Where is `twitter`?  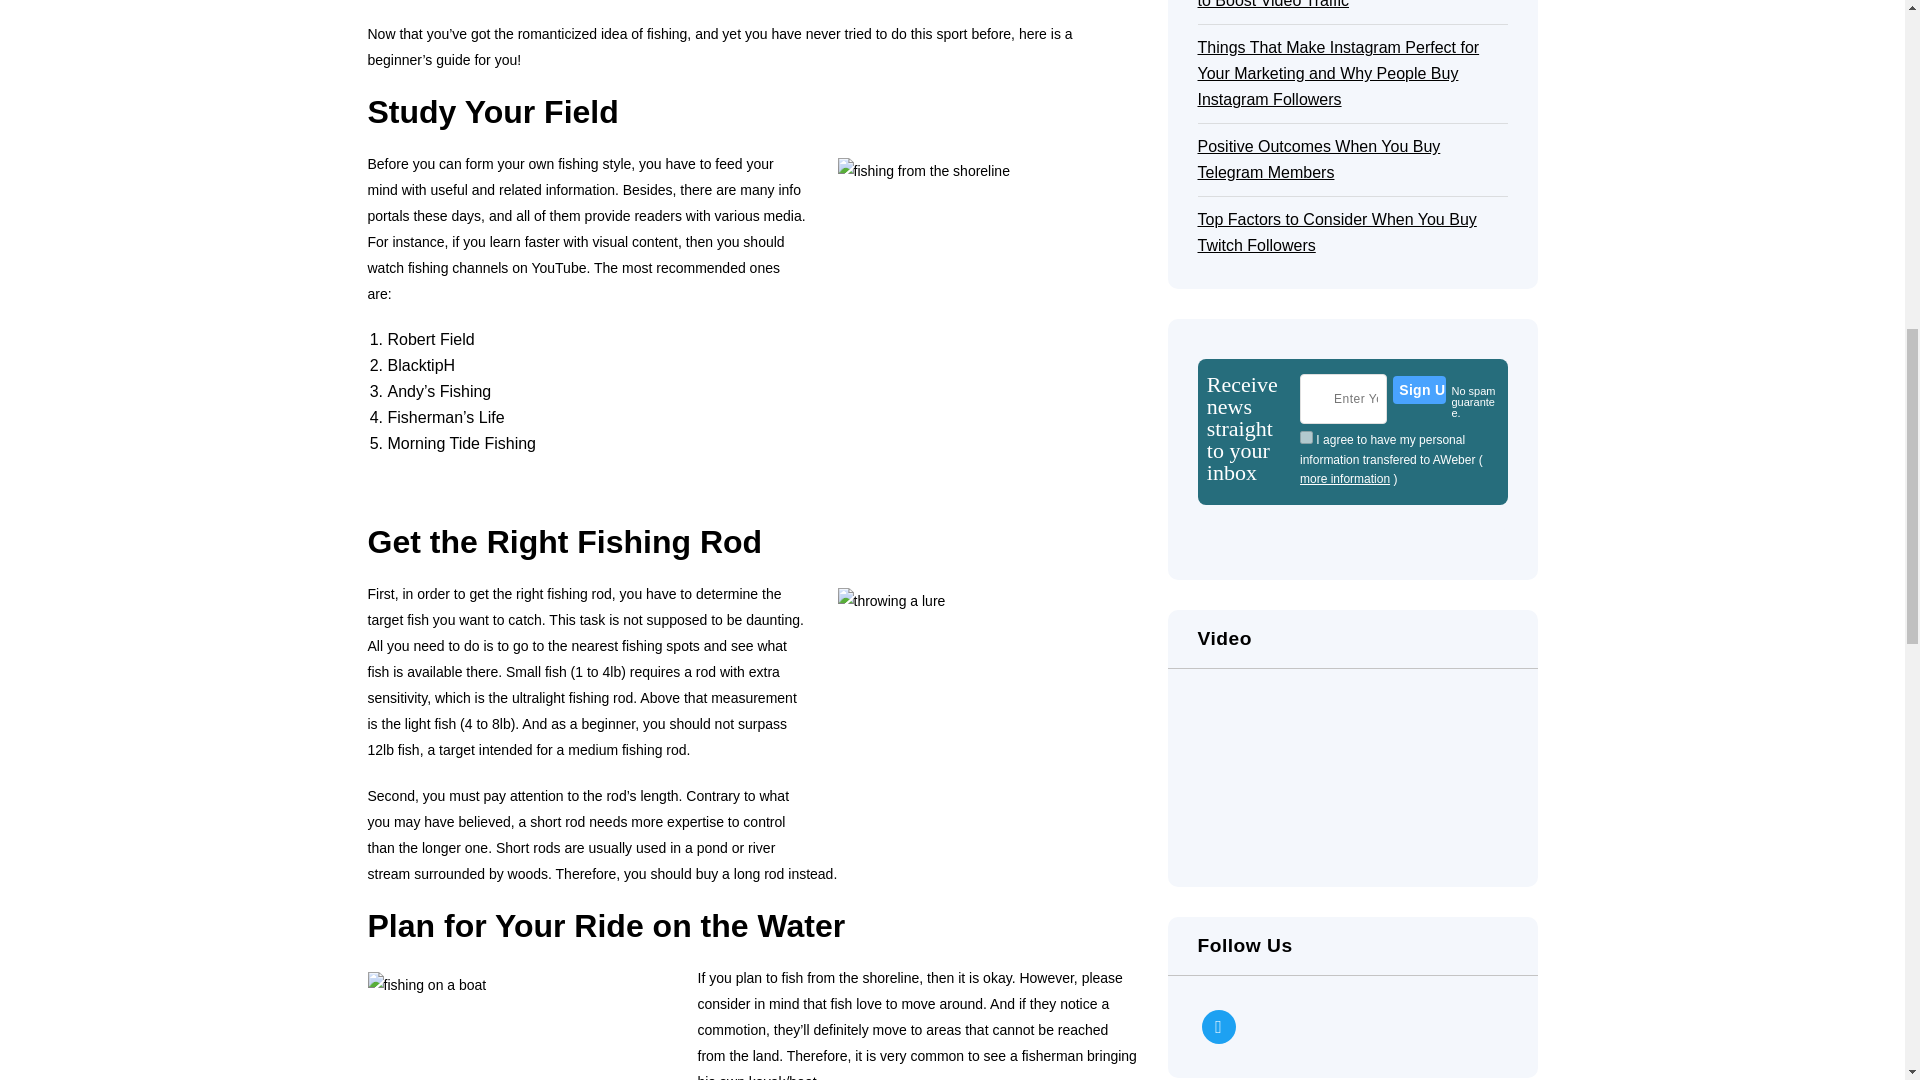 twitter is located at coordinates (1218, 1026).